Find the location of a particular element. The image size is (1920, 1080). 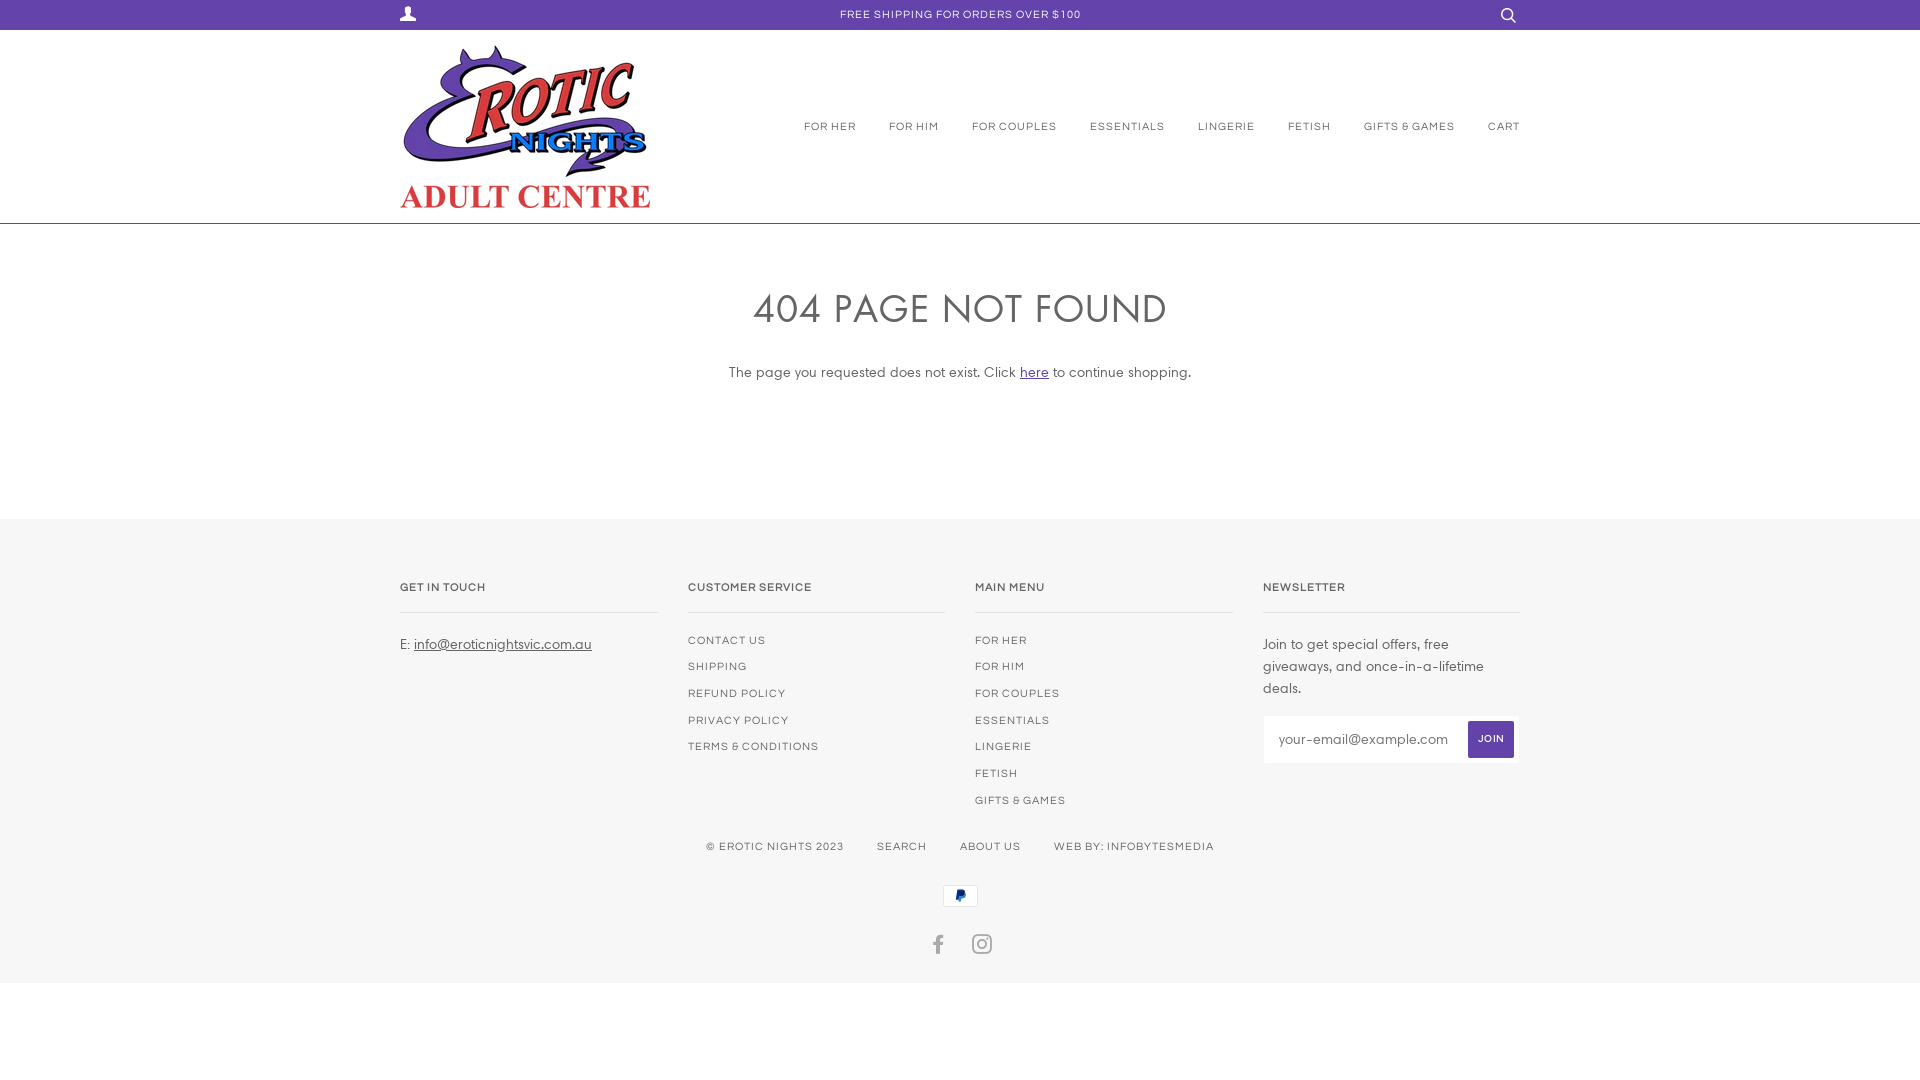

LINGERIE is located at coordinates (1212, 126).